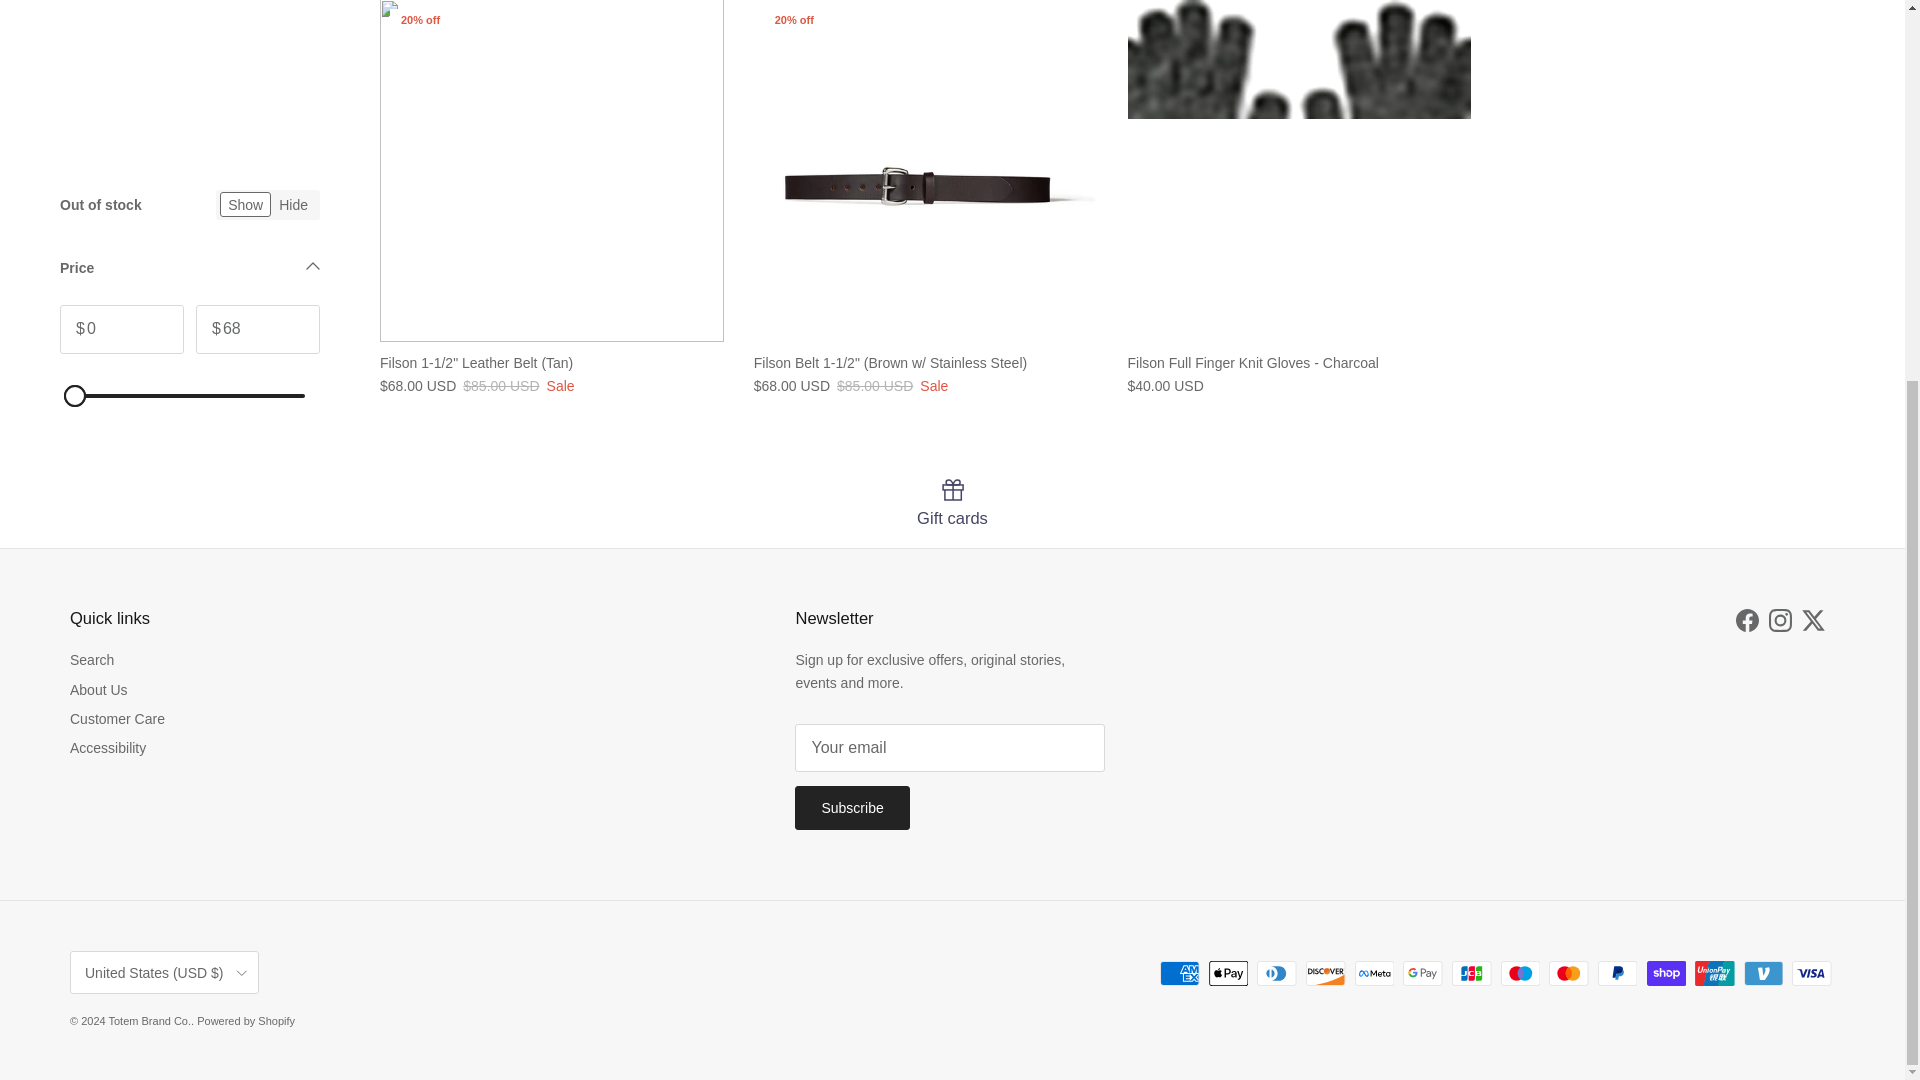 This screenshot has width=1920, height=1080. What do you see at coordinates (1814, 620) in the screenshot?
I see `Totem Brand Co. on Twitter` at bounding box center [1814, 620].